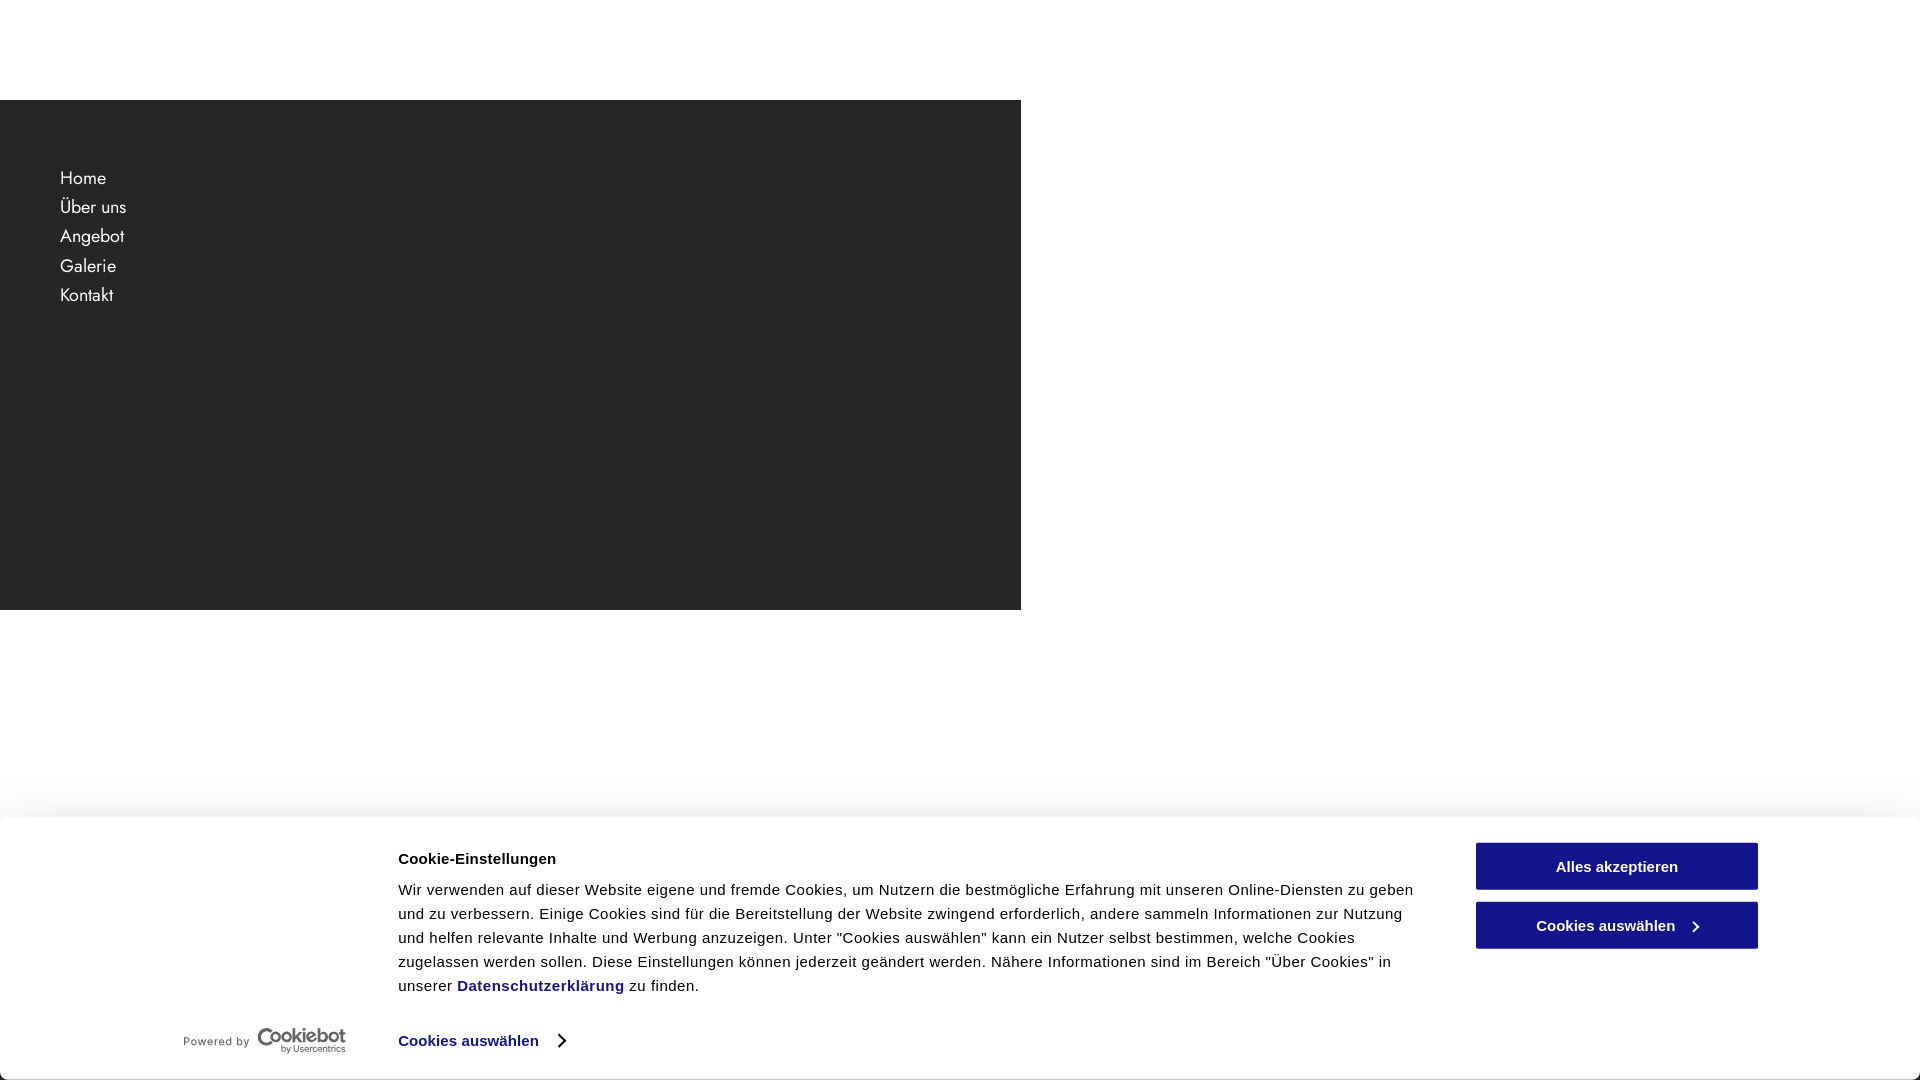 The width and height of the screenshot is (1920, 1080). I want to click on Home, so click(510, 178).